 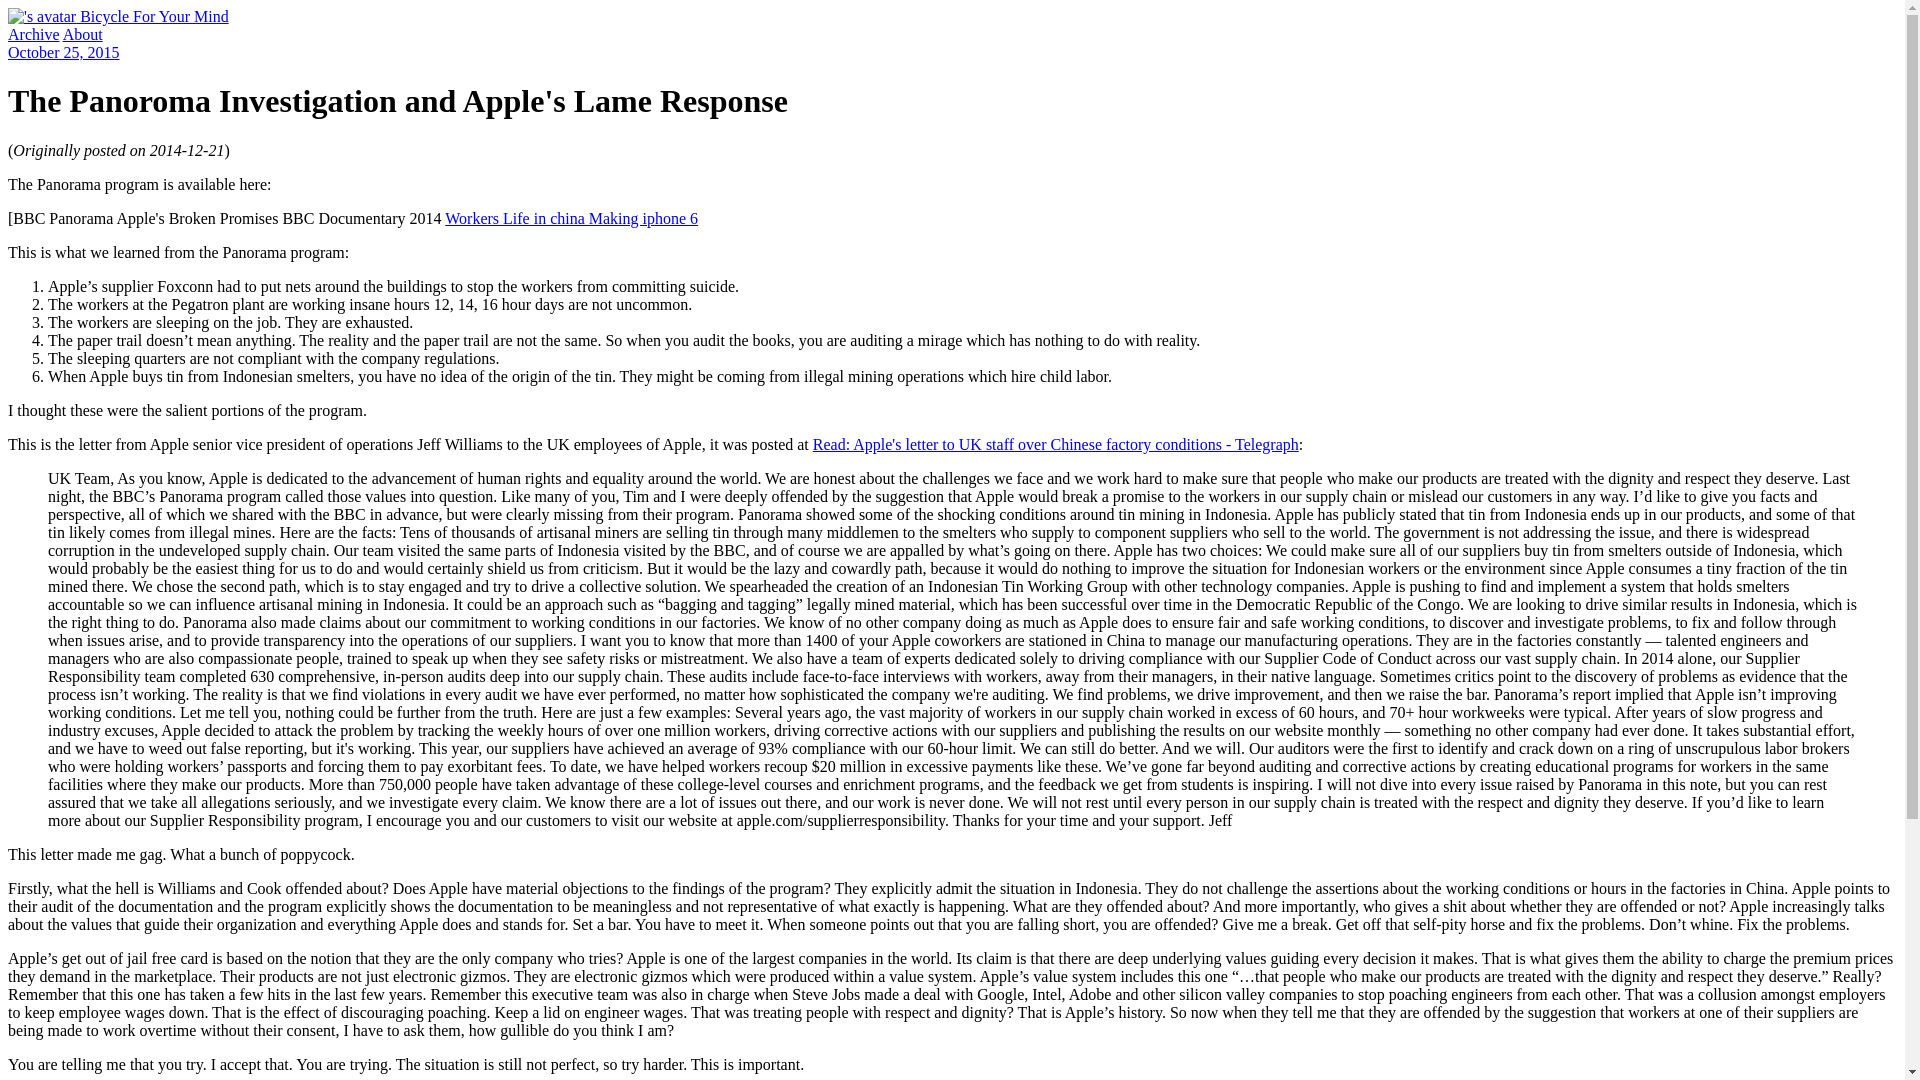 What do you see at coordinates (572, 218) in the screenshot?
I see `Workers Life in china Making iphone 6` at bounding box center [572, 218].